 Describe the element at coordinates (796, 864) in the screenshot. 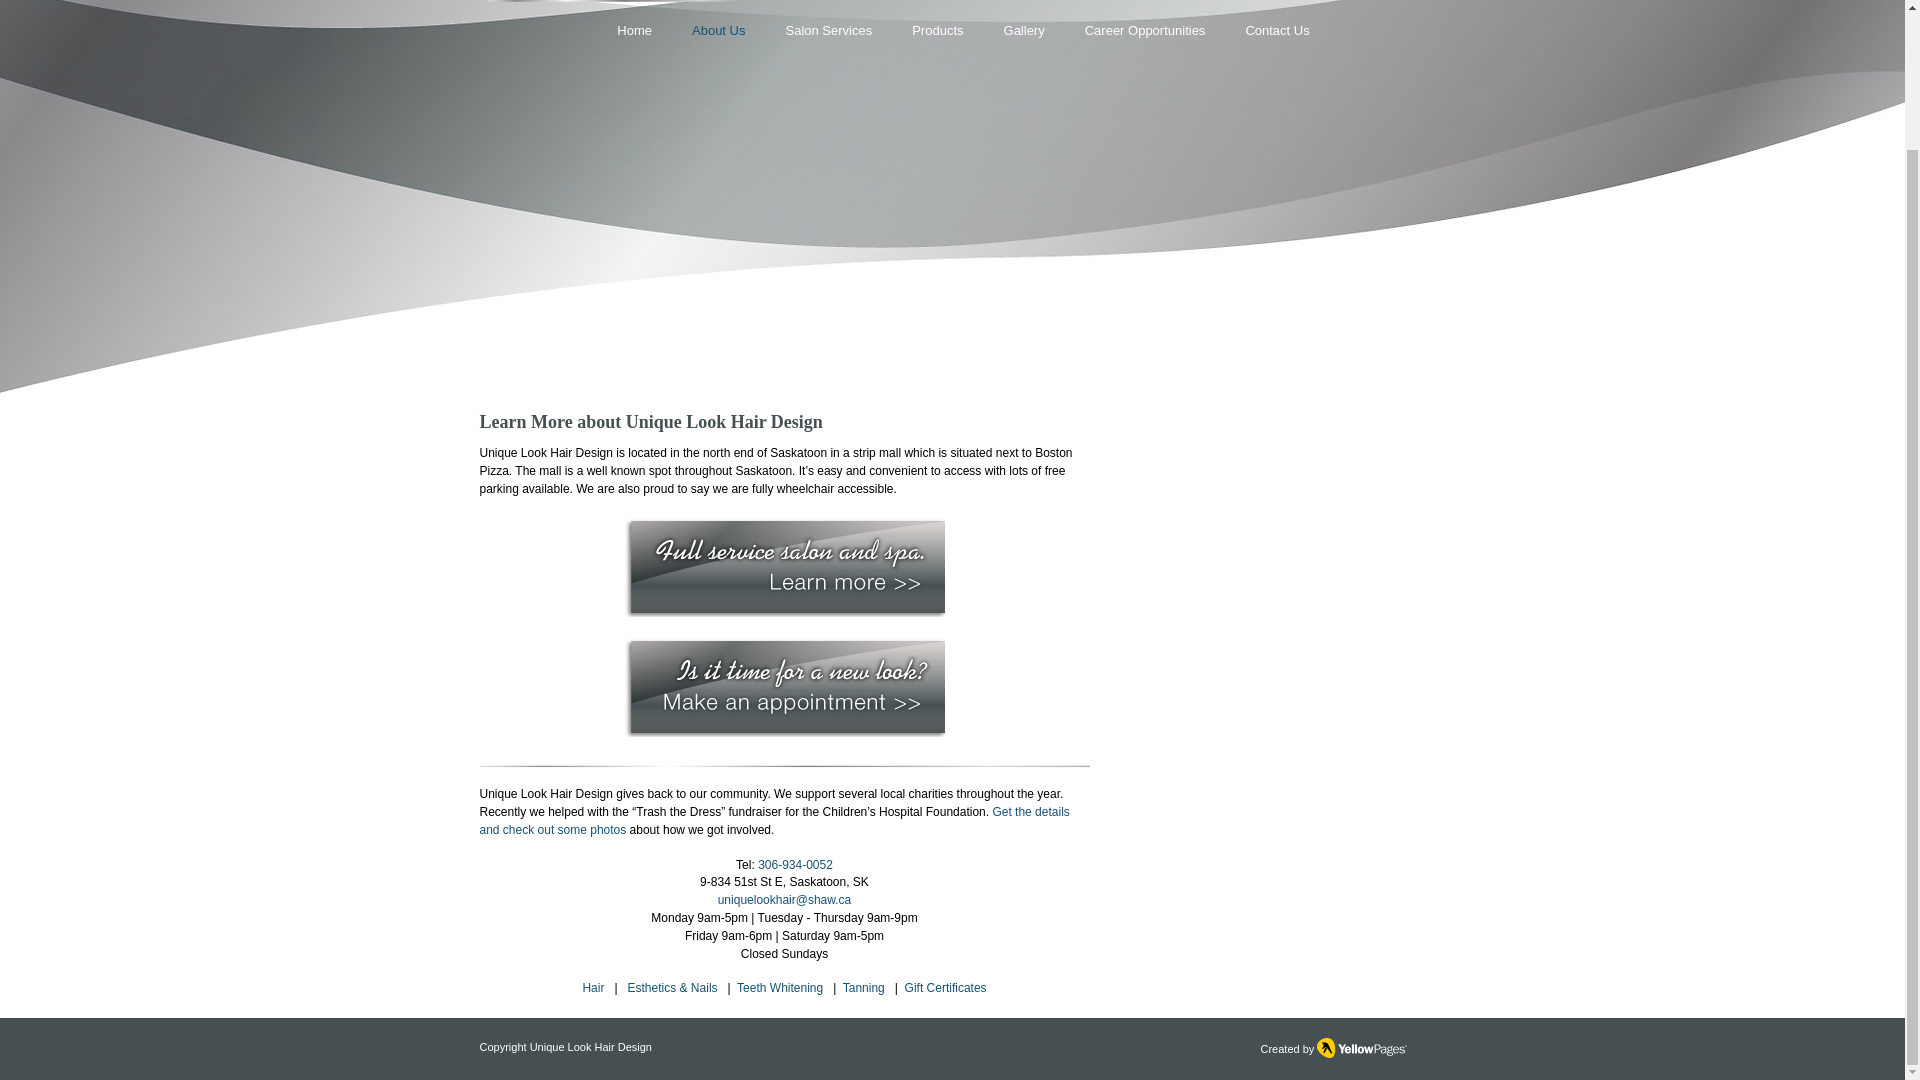

I see `306-934-0052` at that location.